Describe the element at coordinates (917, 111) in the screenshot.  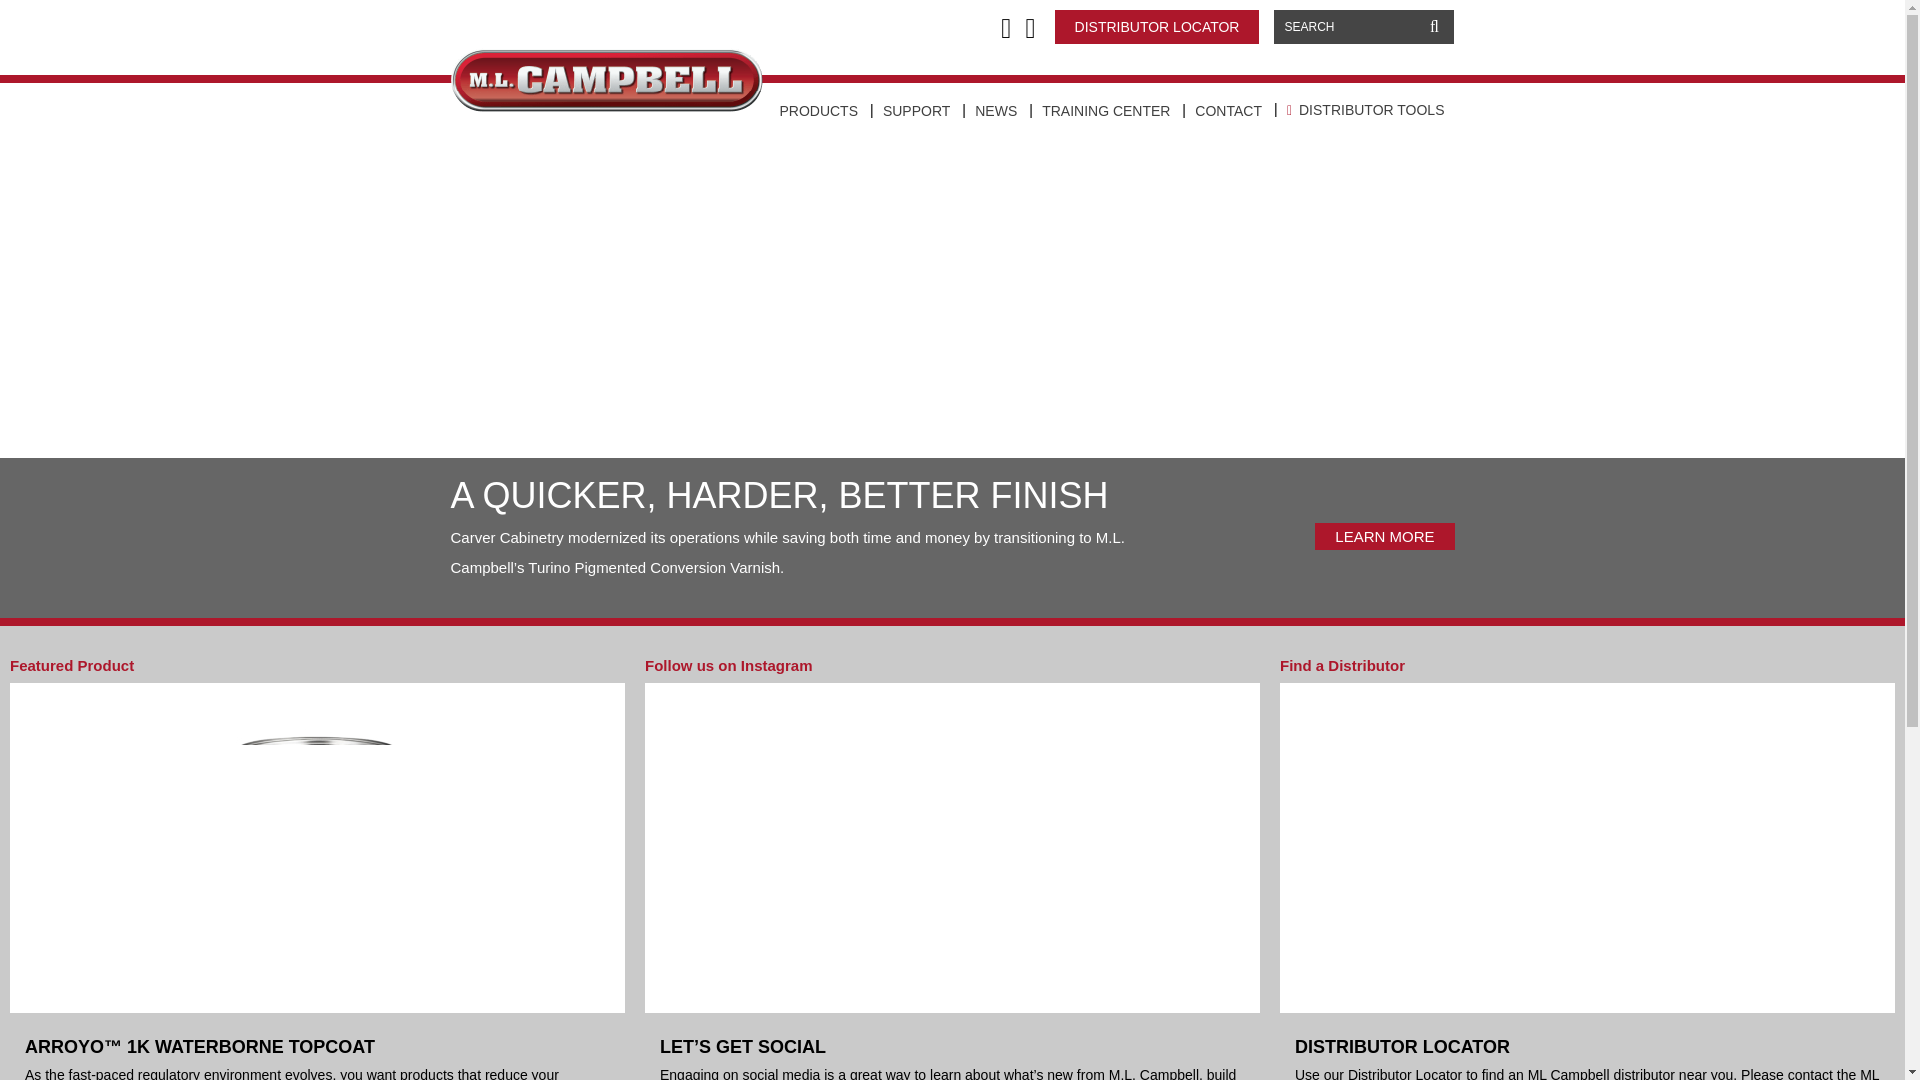
I see `SUPPORT` at that location.